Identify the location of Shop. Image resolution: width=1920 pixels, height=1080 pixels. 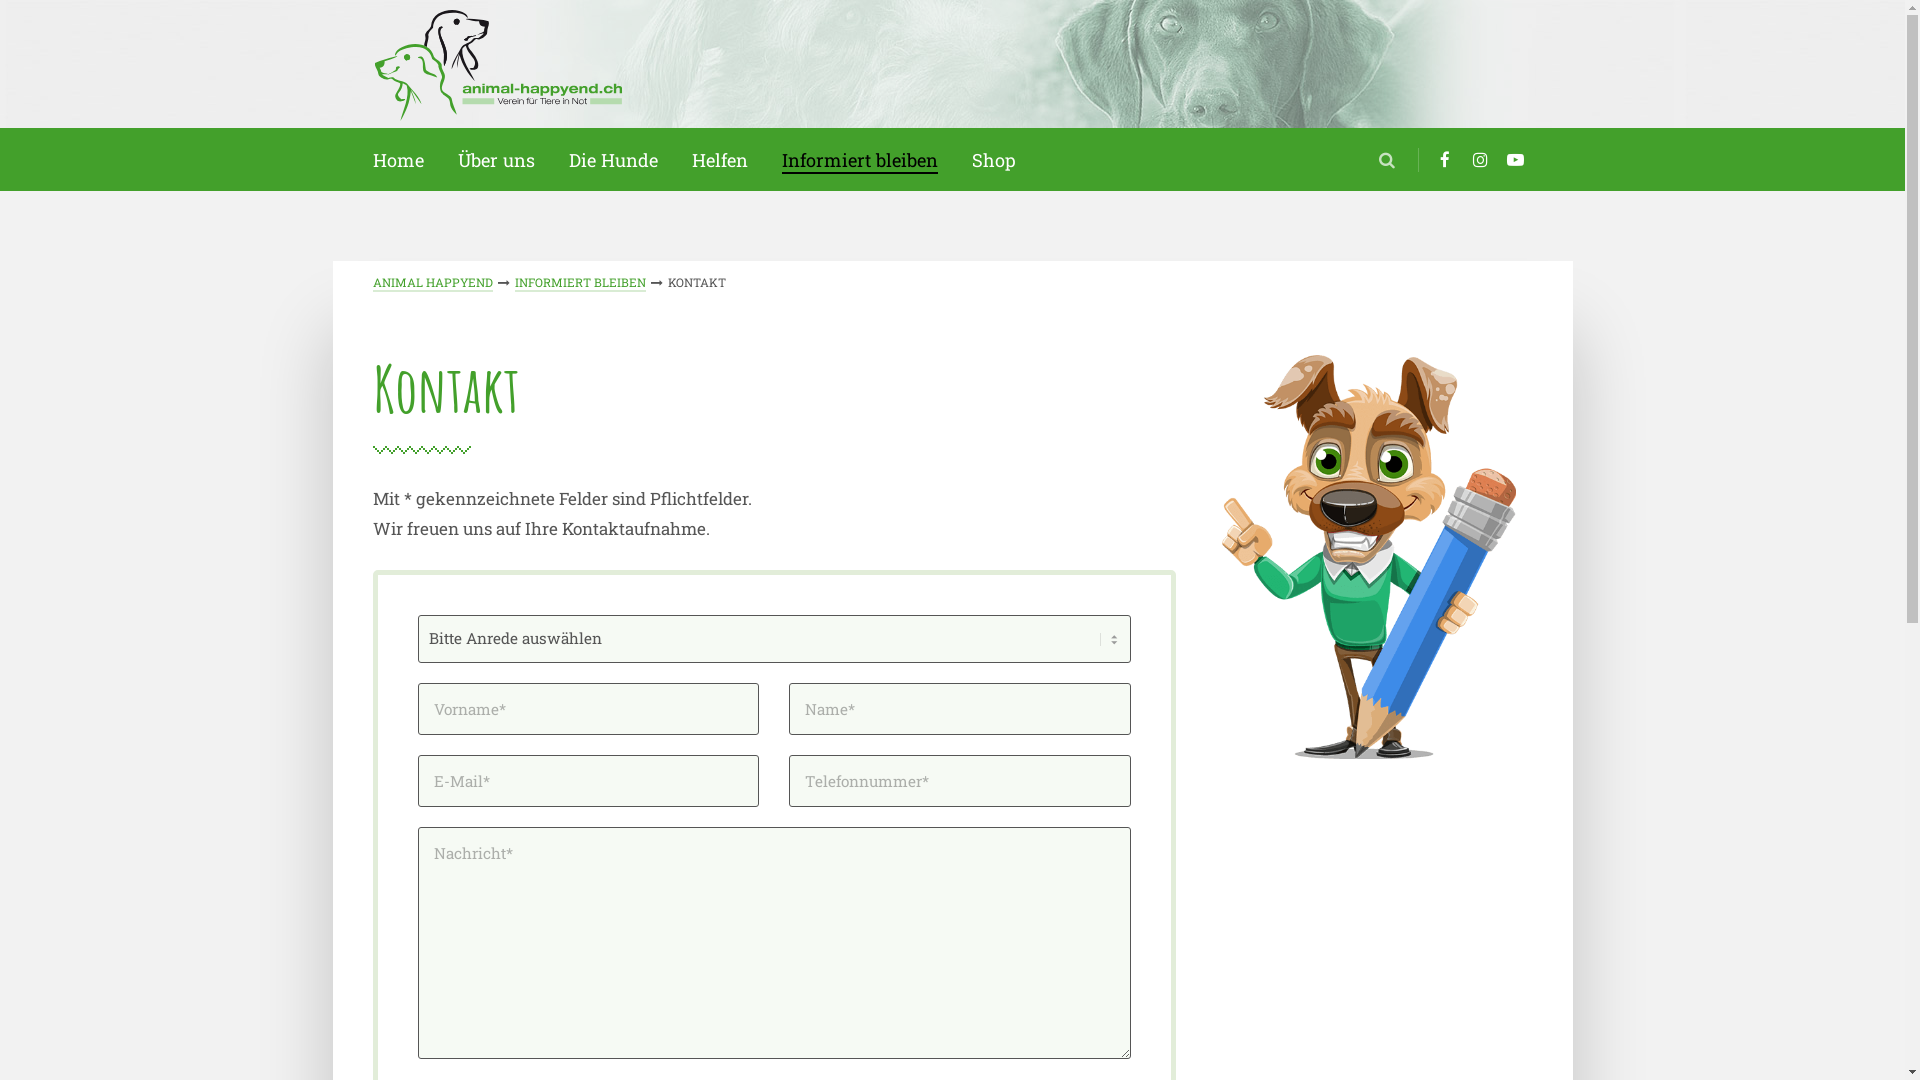
(994, 160).